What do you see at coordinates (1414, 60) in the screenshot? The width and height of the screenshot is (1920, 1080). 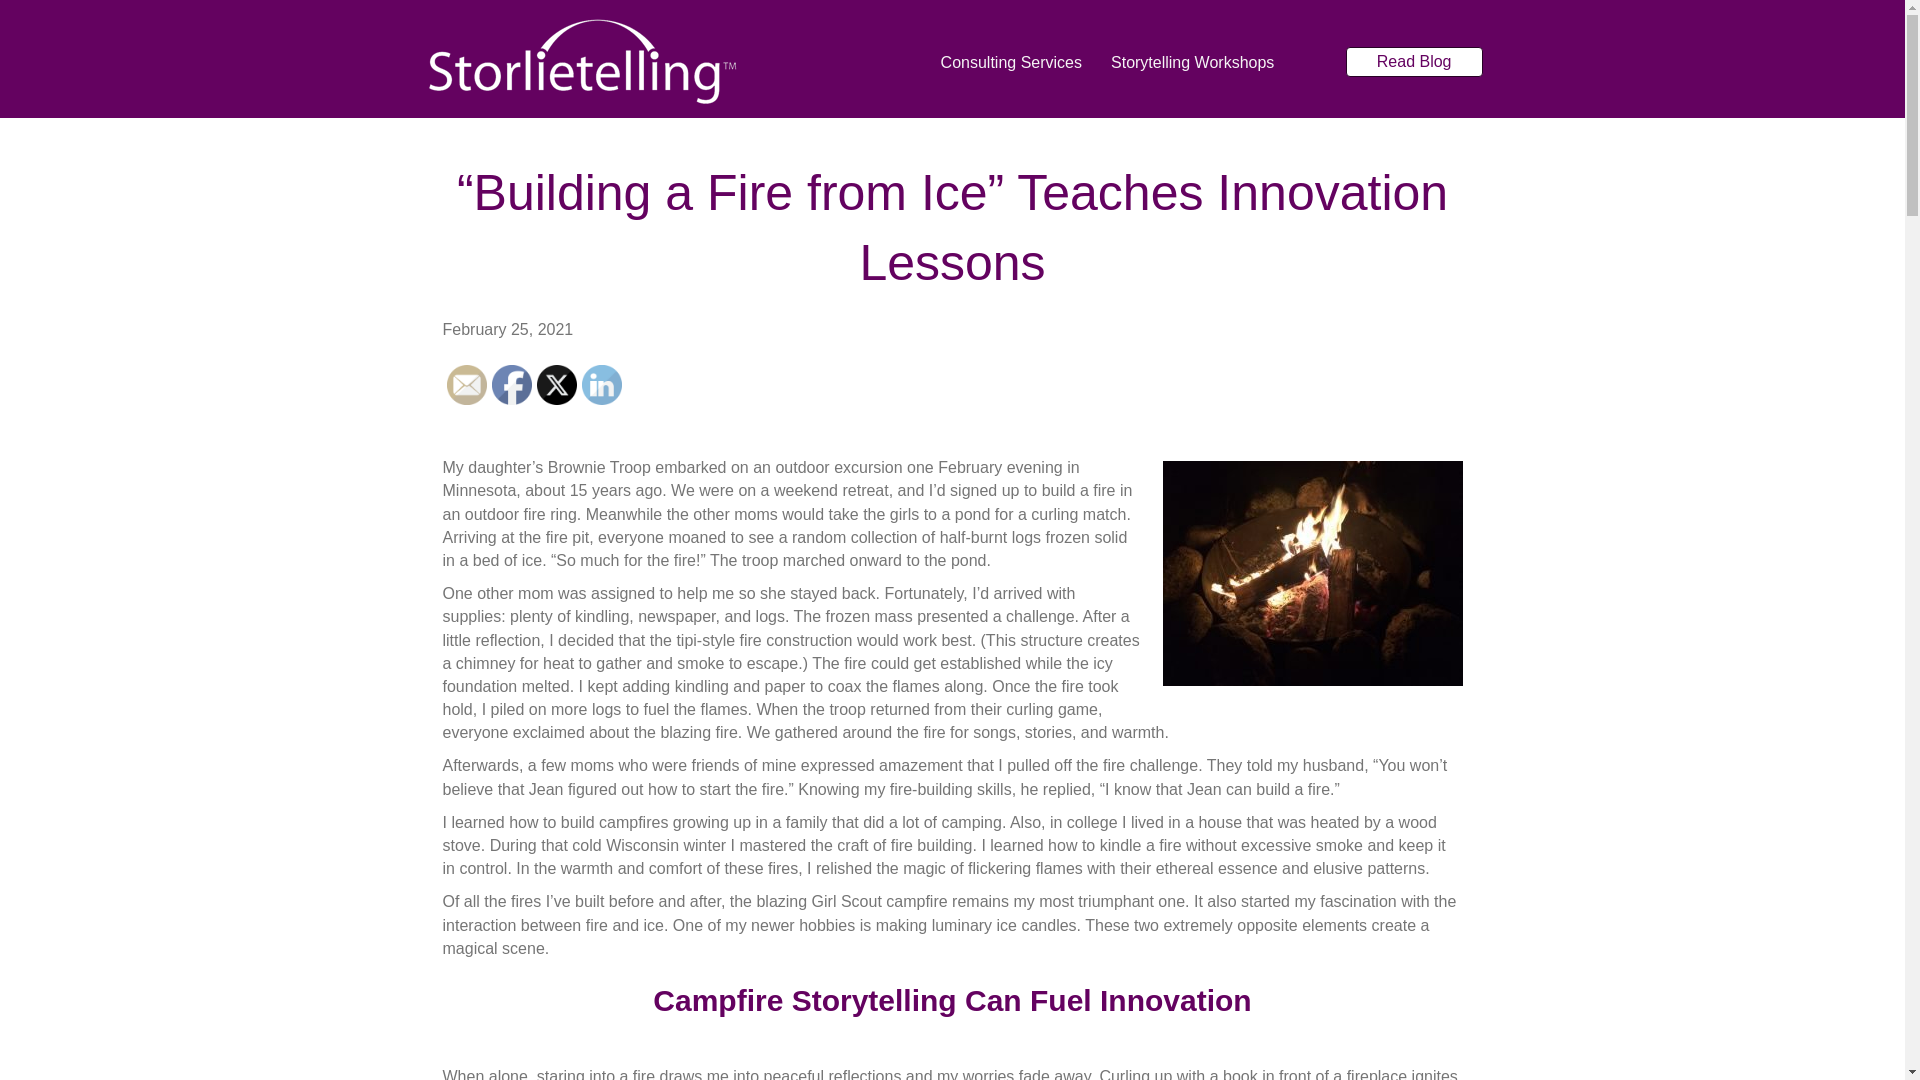 I see `Read Blog` at bounding box center [1414, 60].